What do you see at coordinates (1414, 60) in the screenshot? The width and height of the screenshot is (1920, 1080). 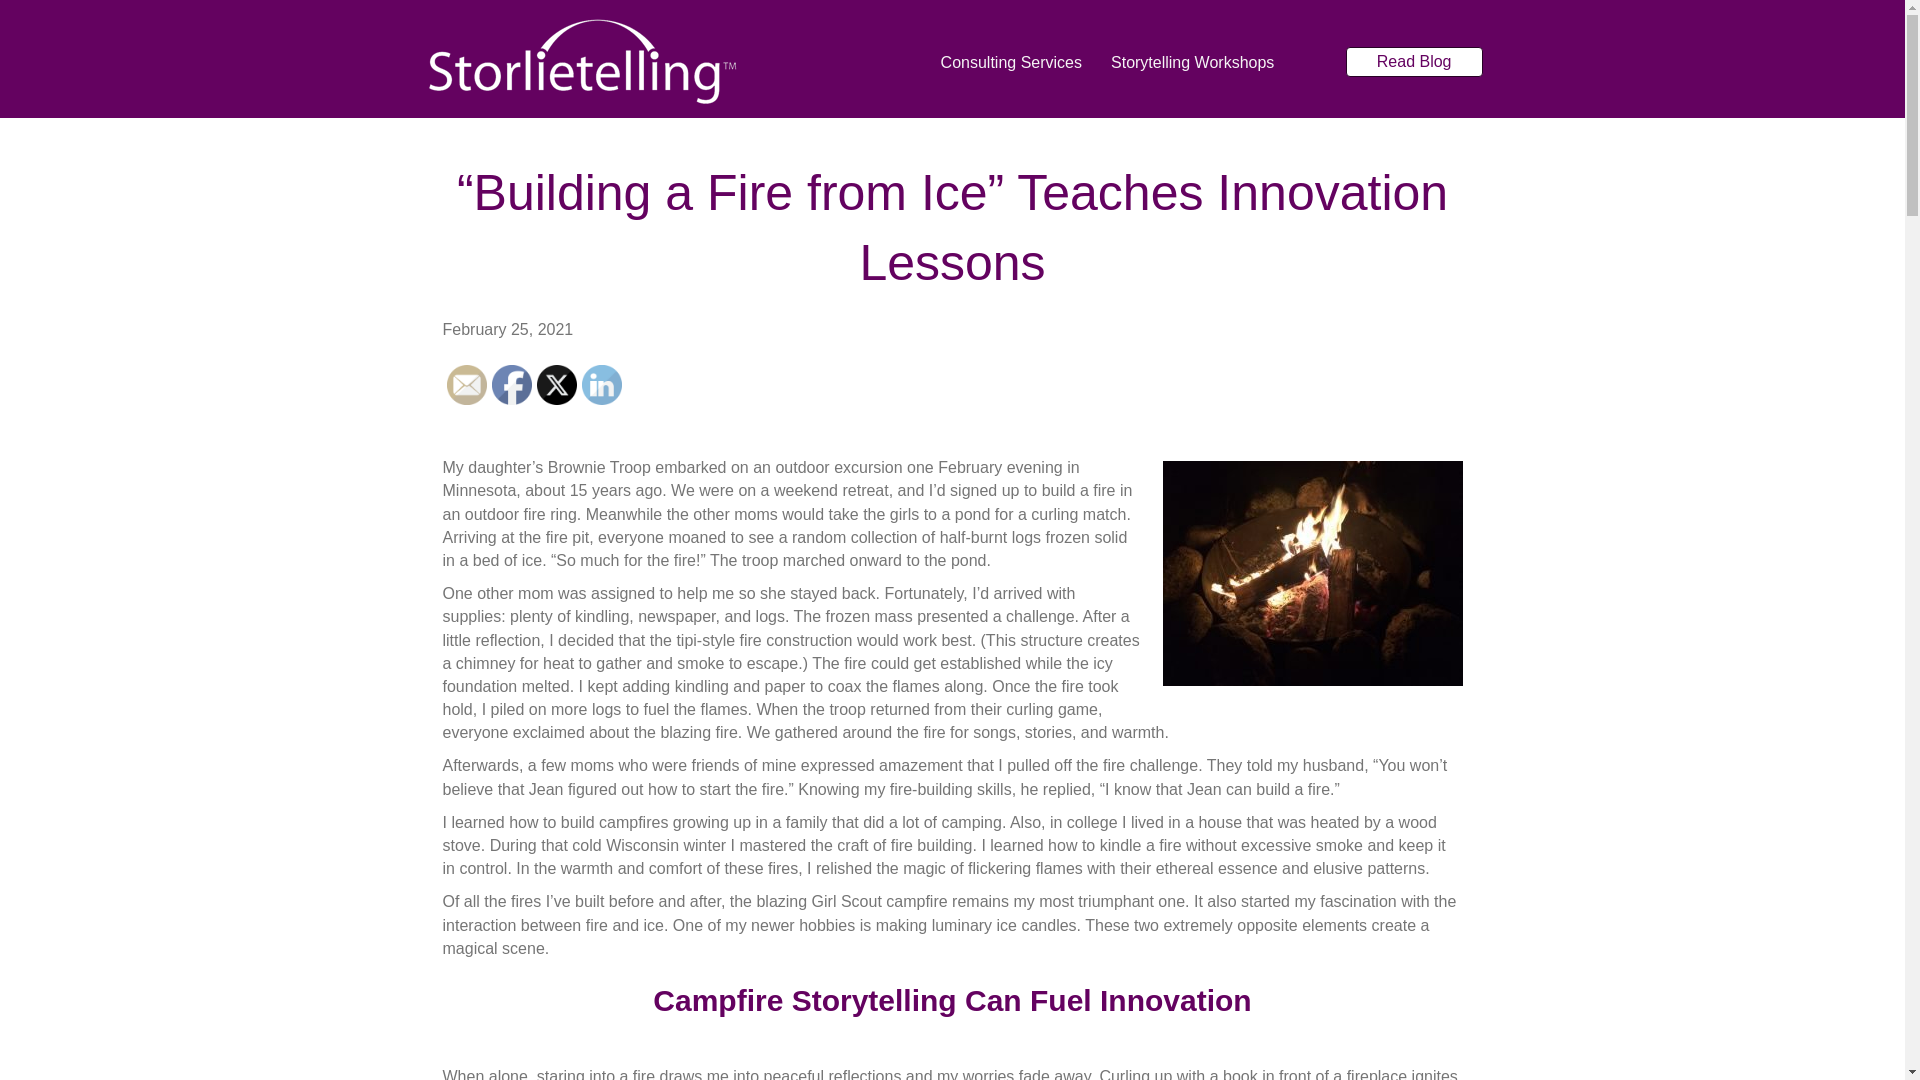 I see `Read Blog` at bounding box center [1414, 60].